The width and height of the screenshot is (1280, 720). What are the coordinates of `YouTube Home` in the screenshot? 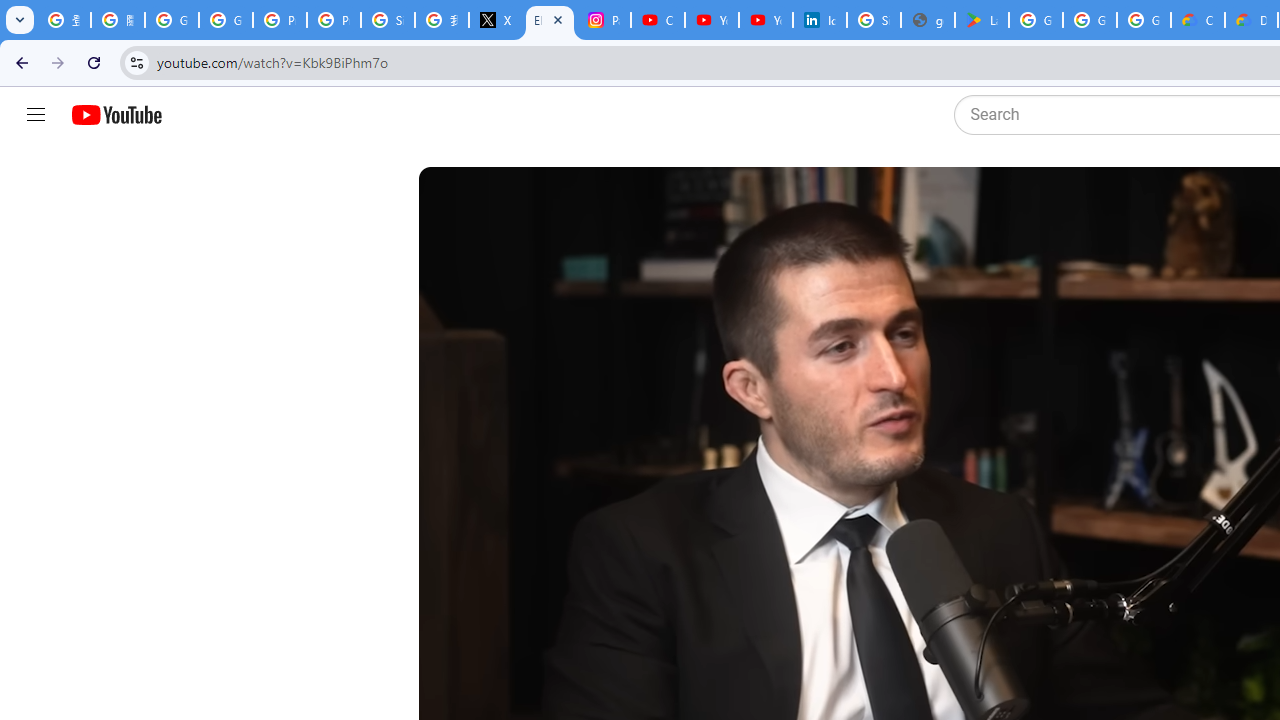 It's located at (116, 115).